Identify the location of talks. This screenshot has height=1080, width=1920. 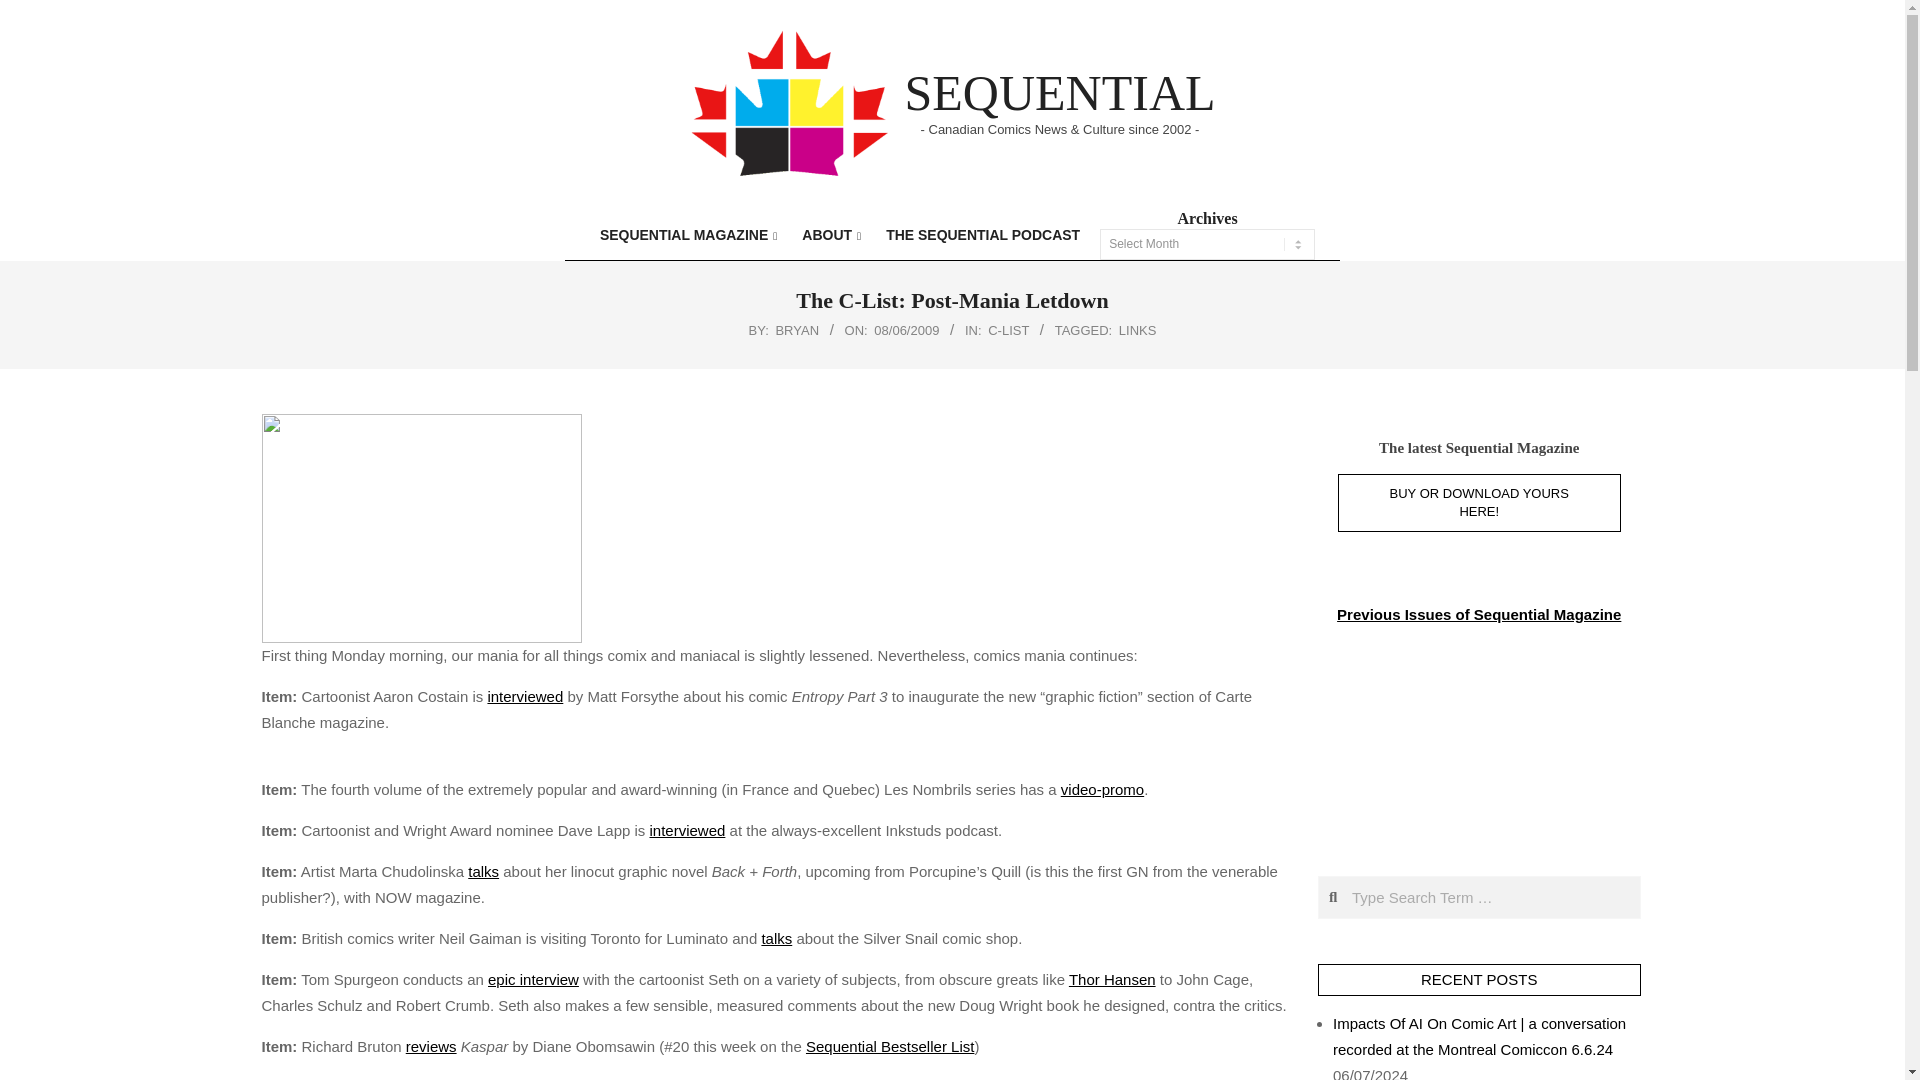
(484, 871).